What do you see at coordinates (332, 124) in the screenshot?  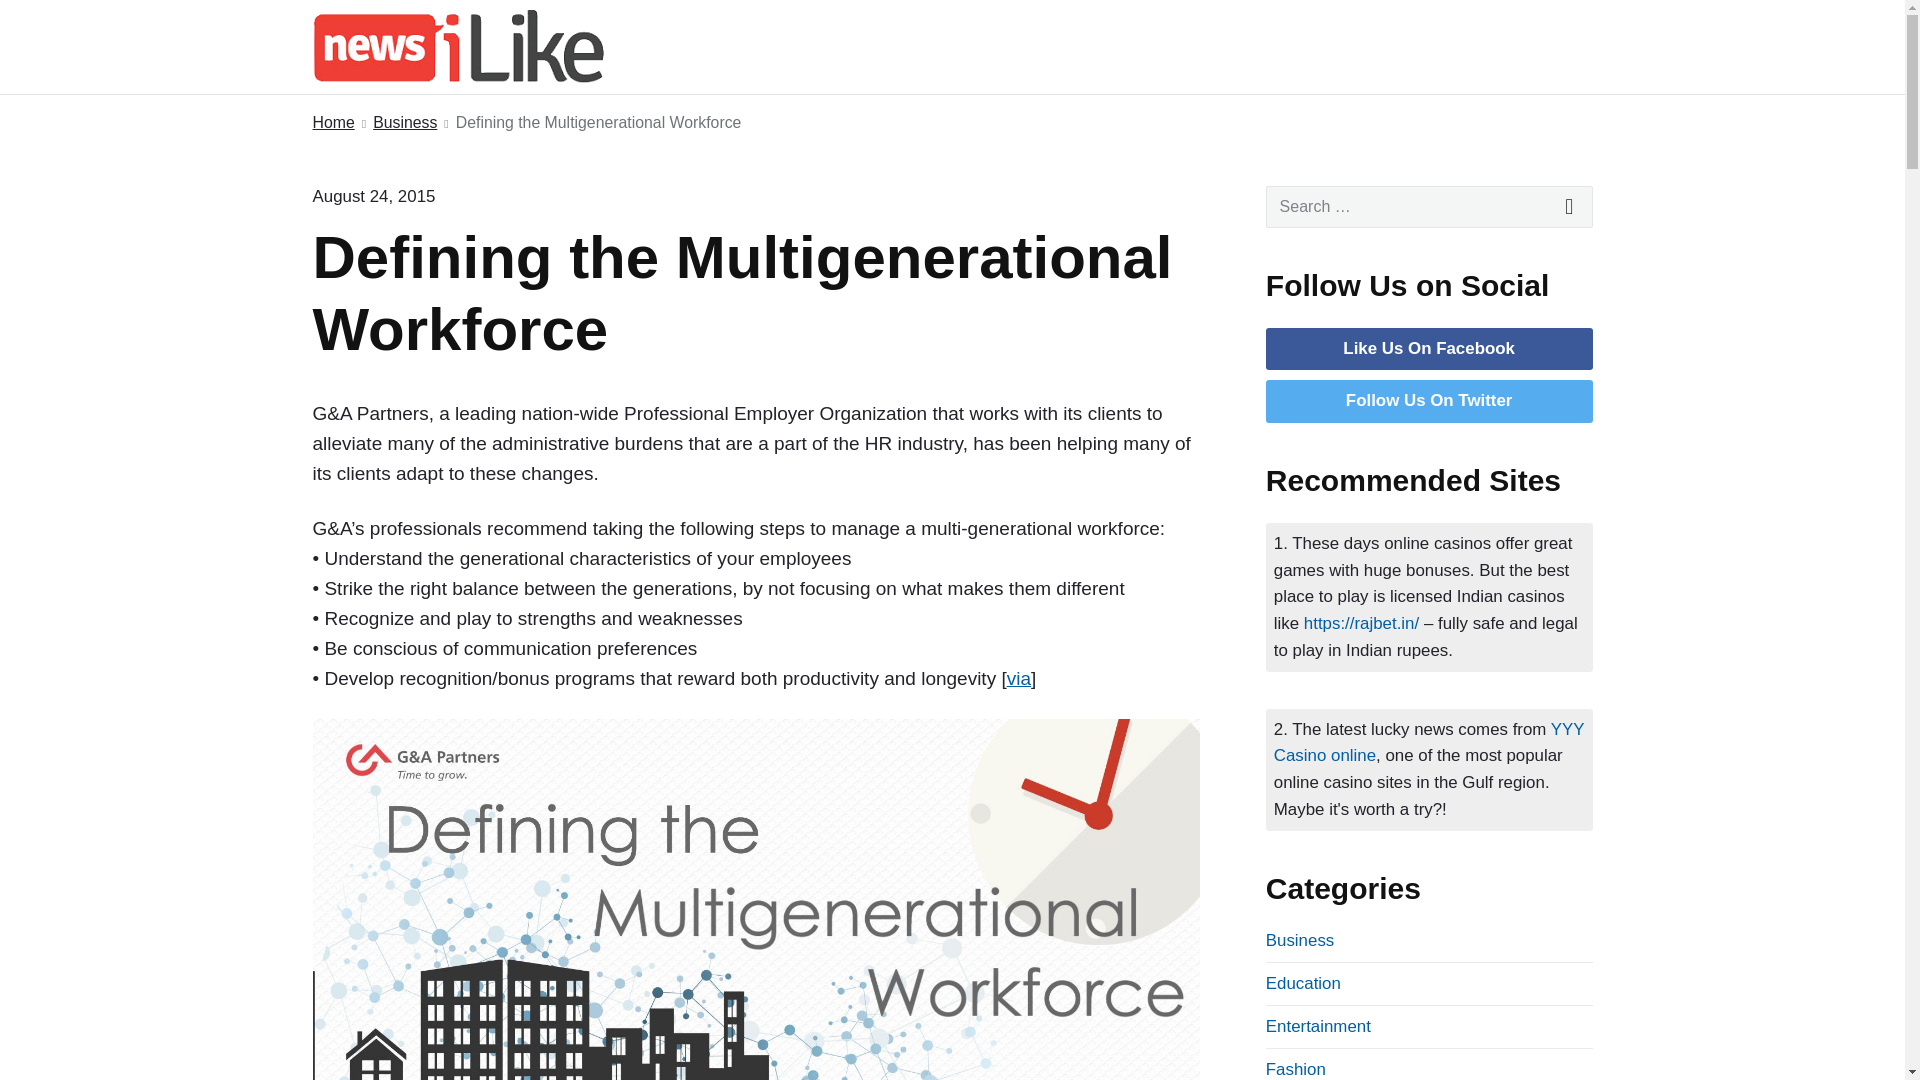 I see `Home` at bounding box center [332, 124].